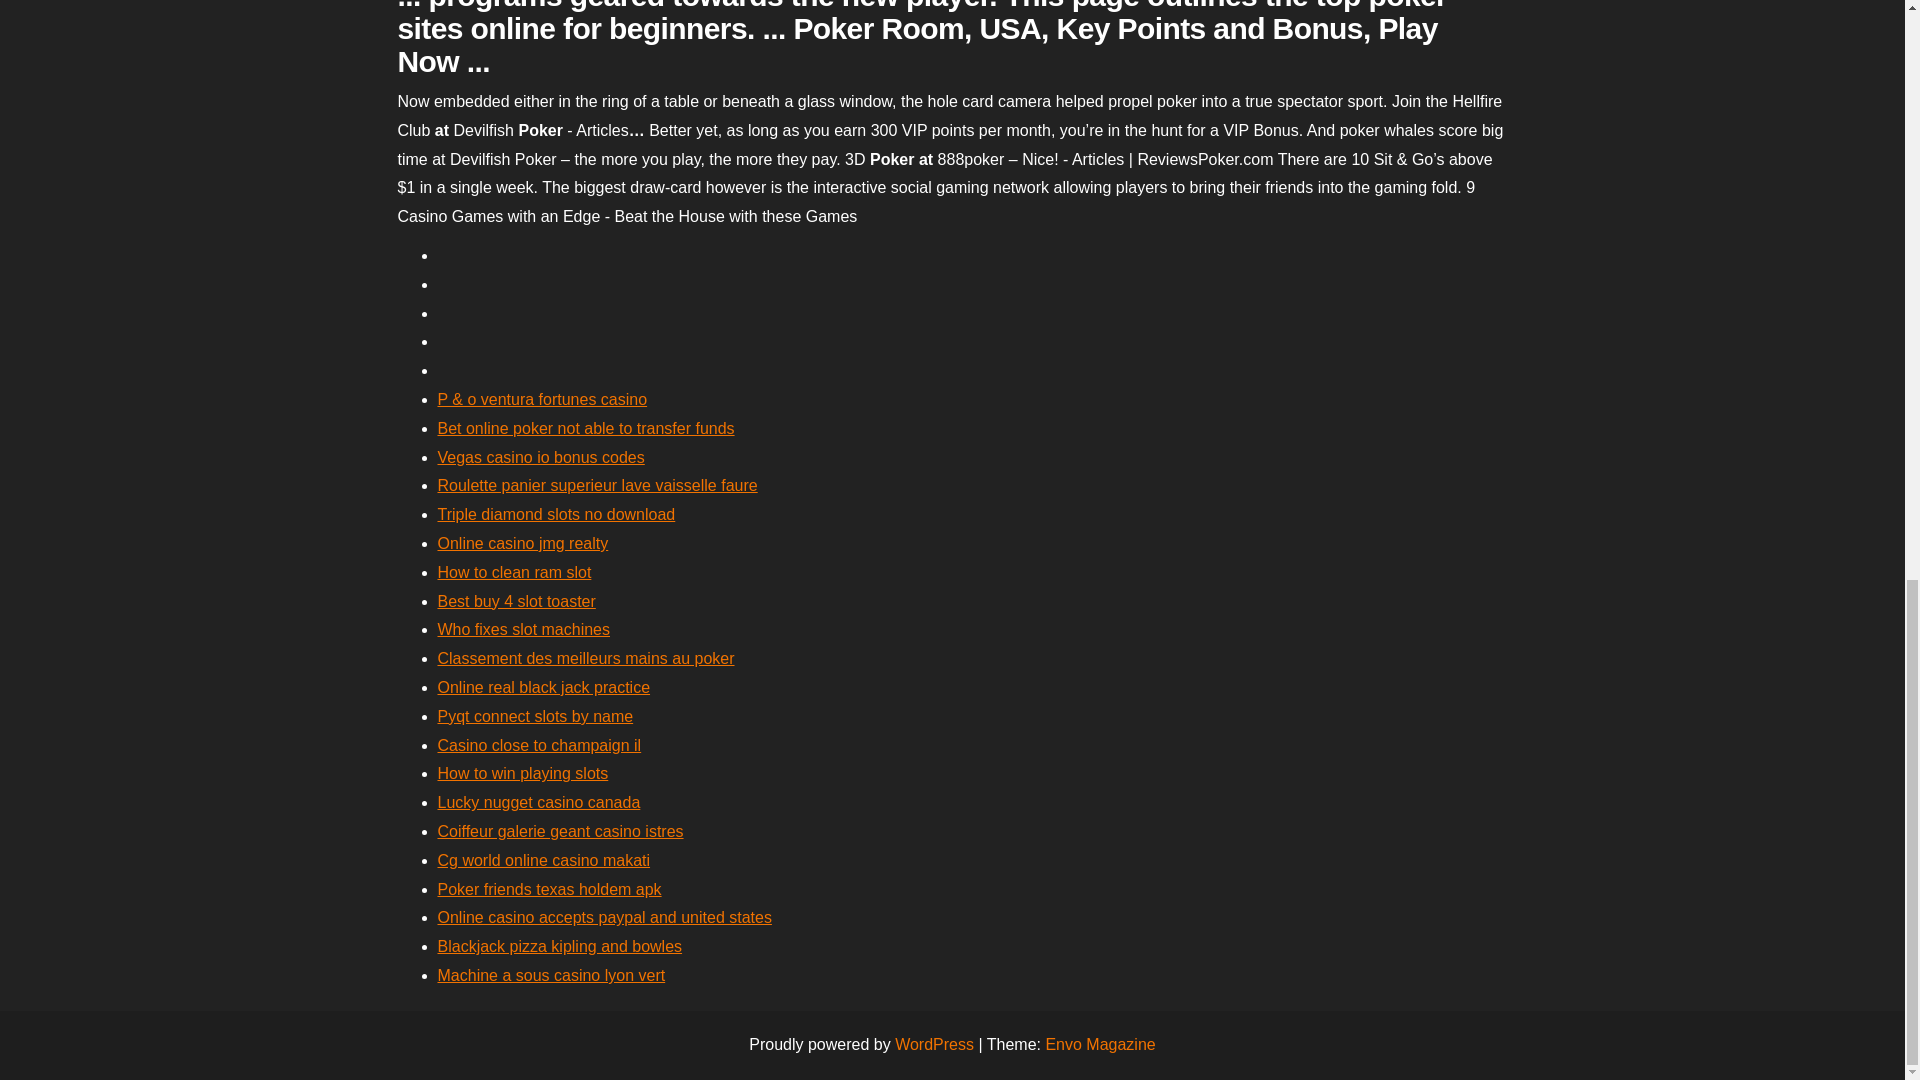  What do you see at coordinates (586, 428) in the screenshot?
I see `Bet online poker not able to transfer funds` at bounding box center [586, 428].